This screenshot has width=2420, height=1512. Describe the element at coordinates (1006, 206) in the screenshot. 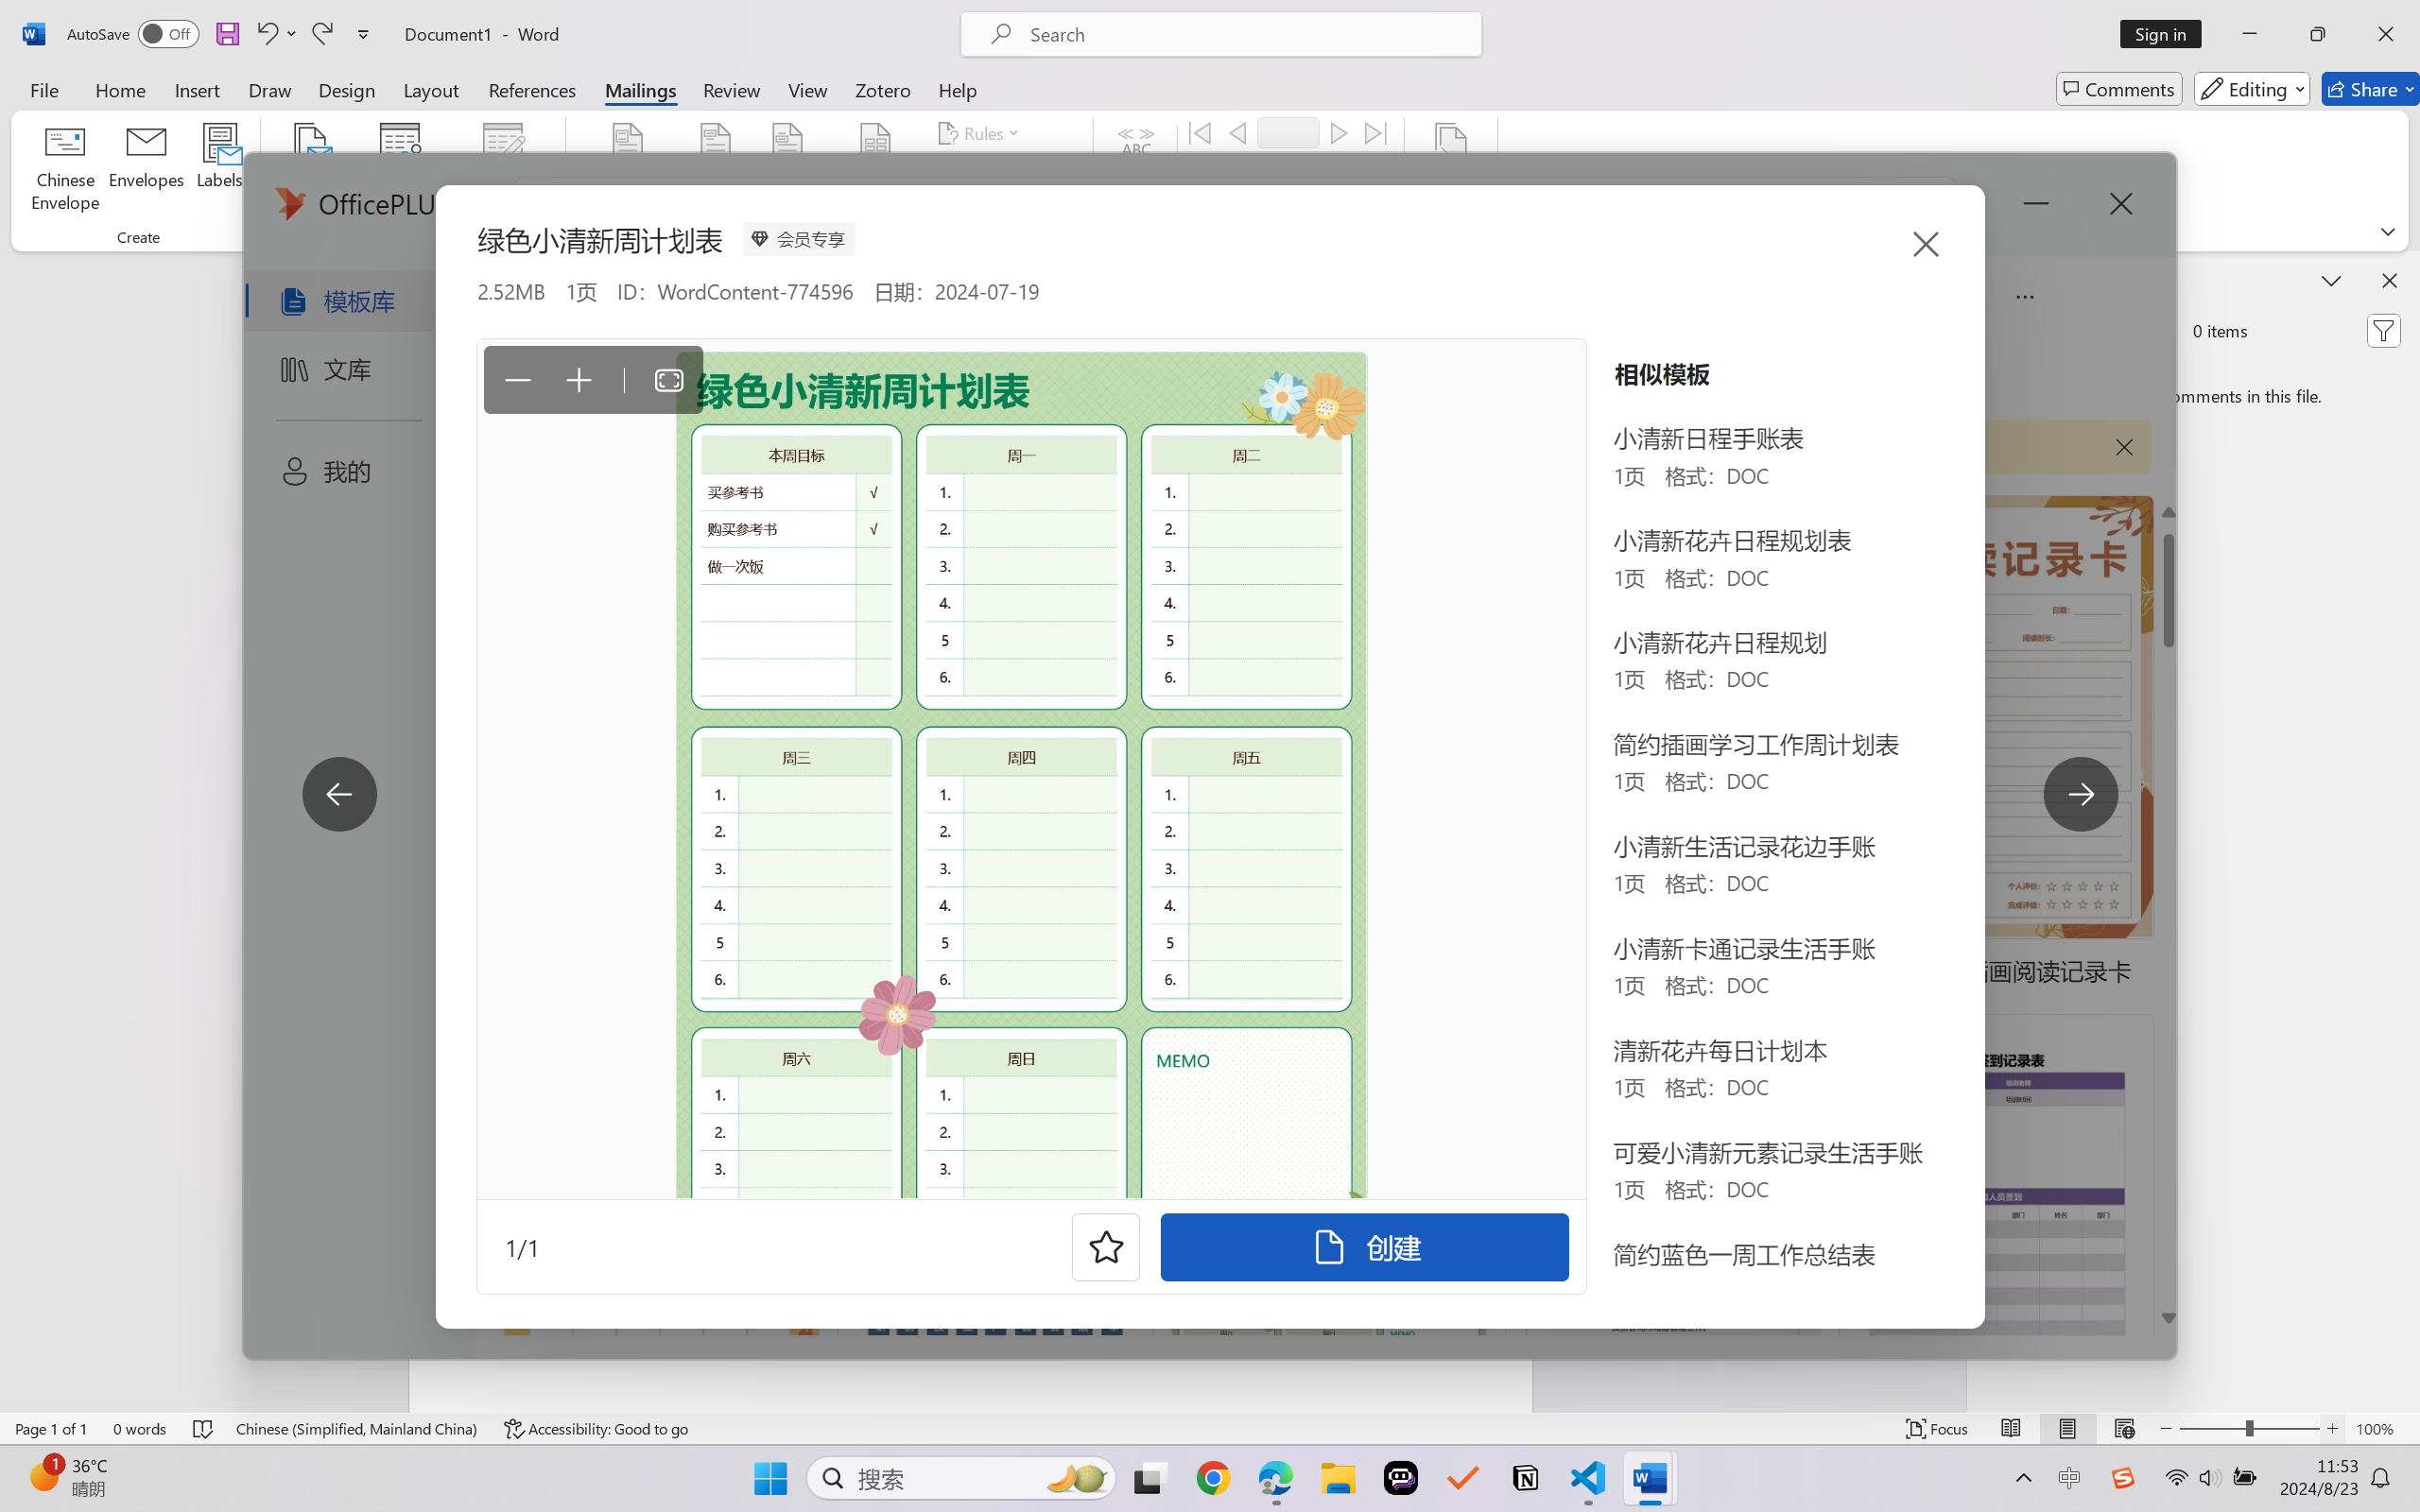

I see `Update Labels` at that location.